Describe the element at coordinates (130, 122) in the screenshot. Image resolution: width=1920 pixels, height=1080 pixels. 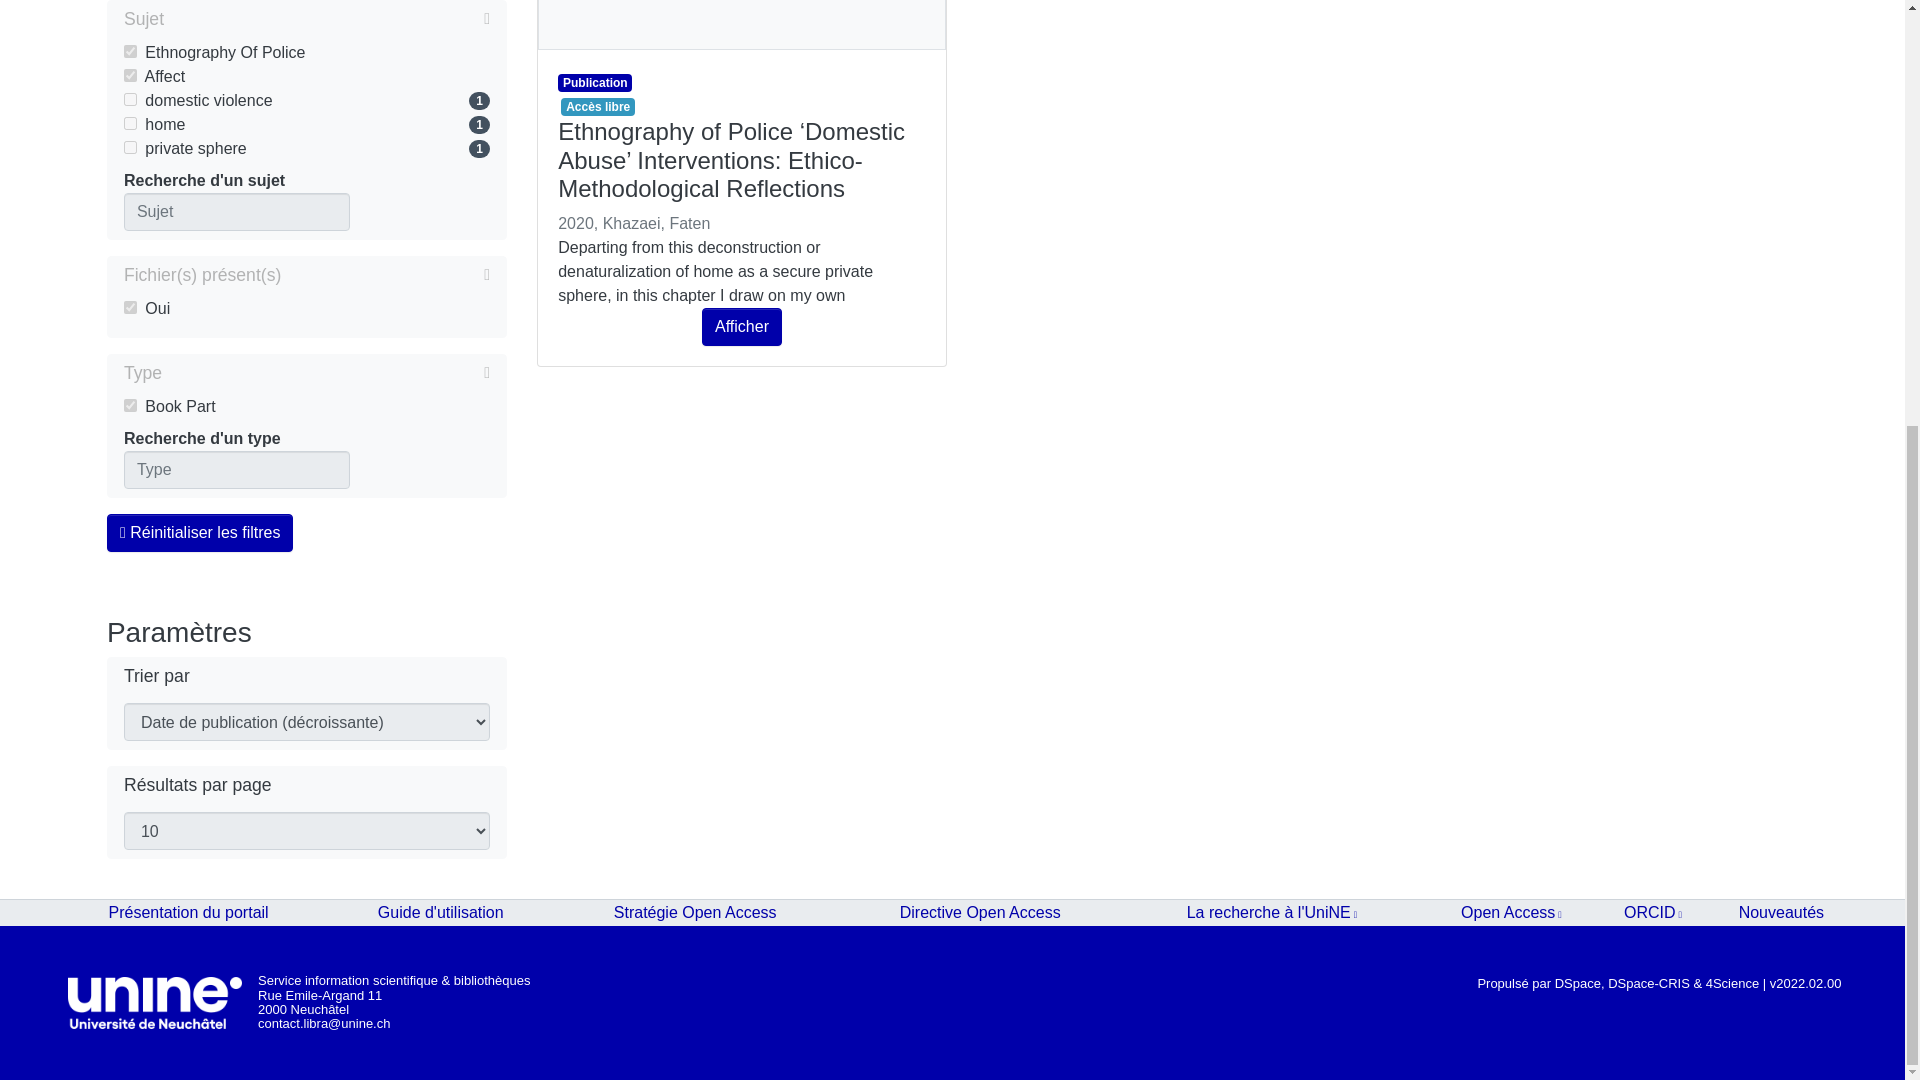
I see `on` at that location.